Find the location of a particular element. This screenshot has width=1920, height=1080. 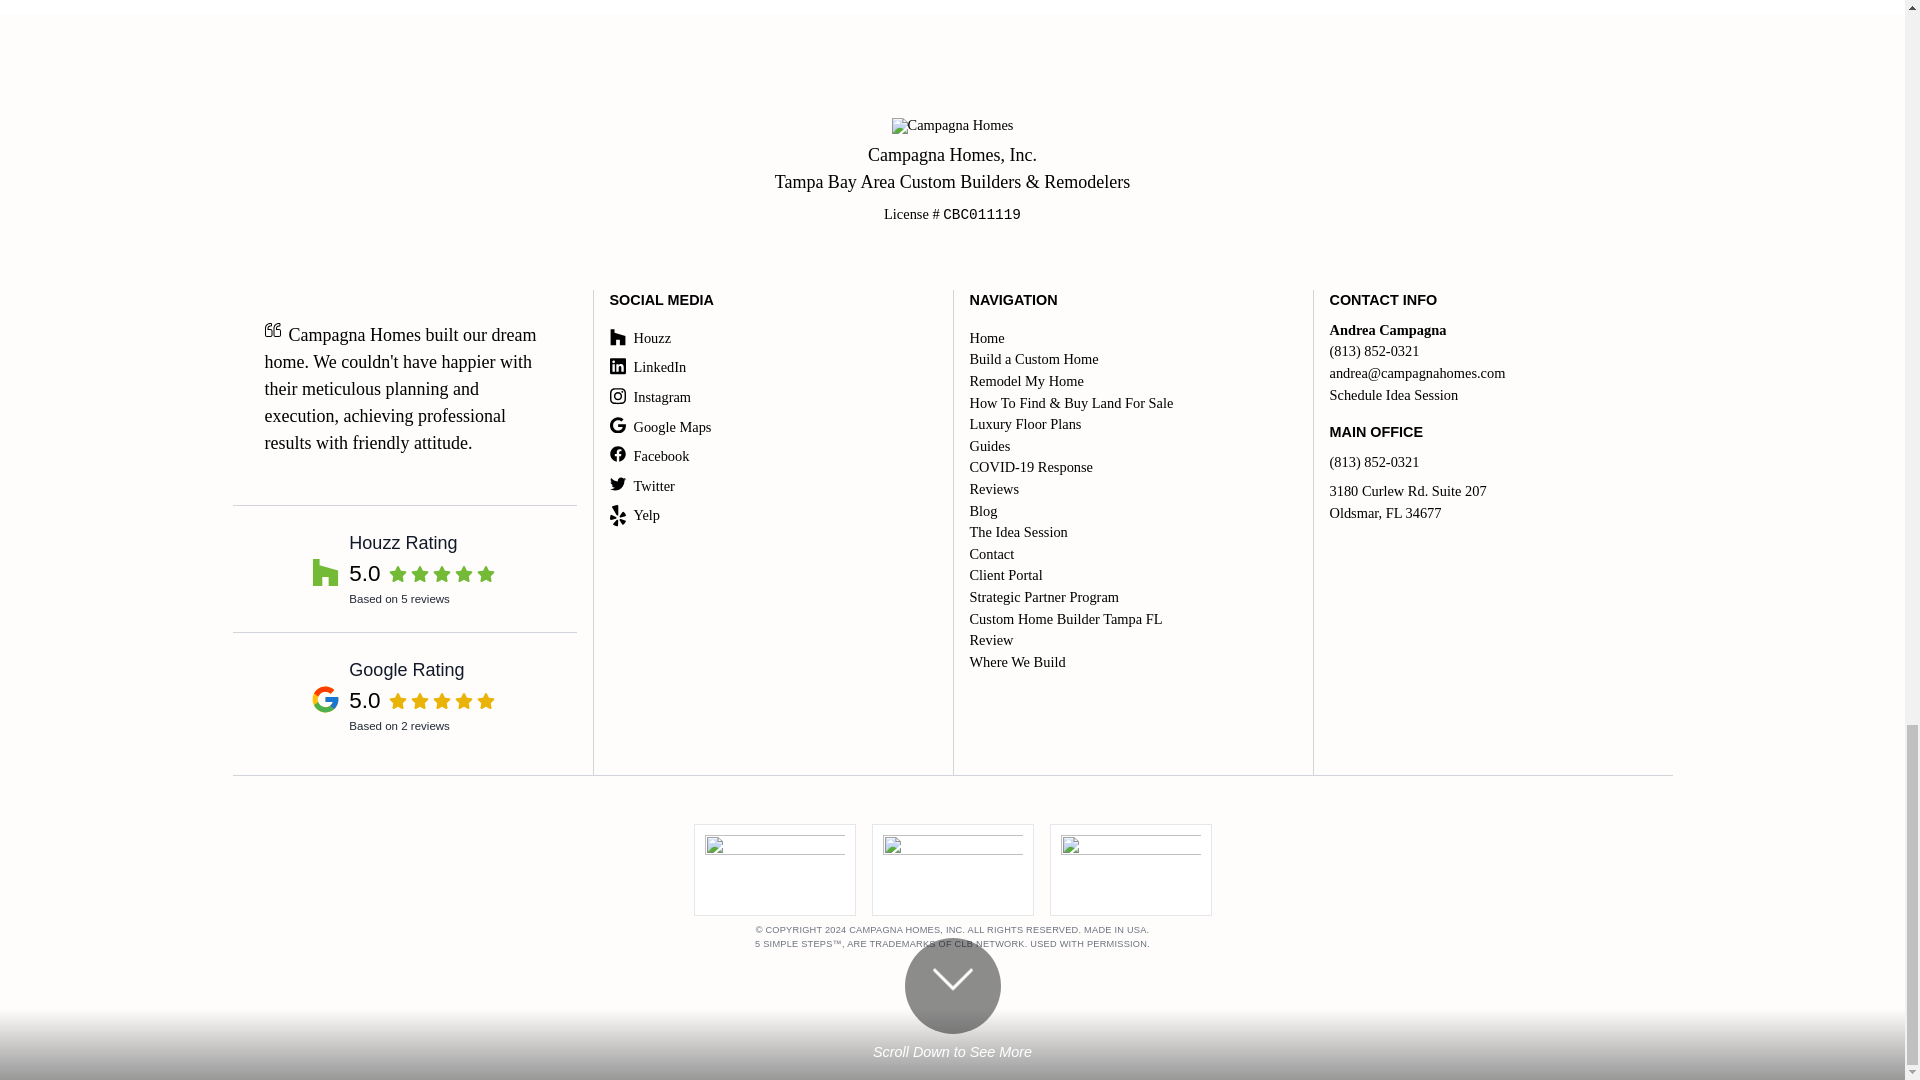

LinkedIn is located at coordinates (770, 427).